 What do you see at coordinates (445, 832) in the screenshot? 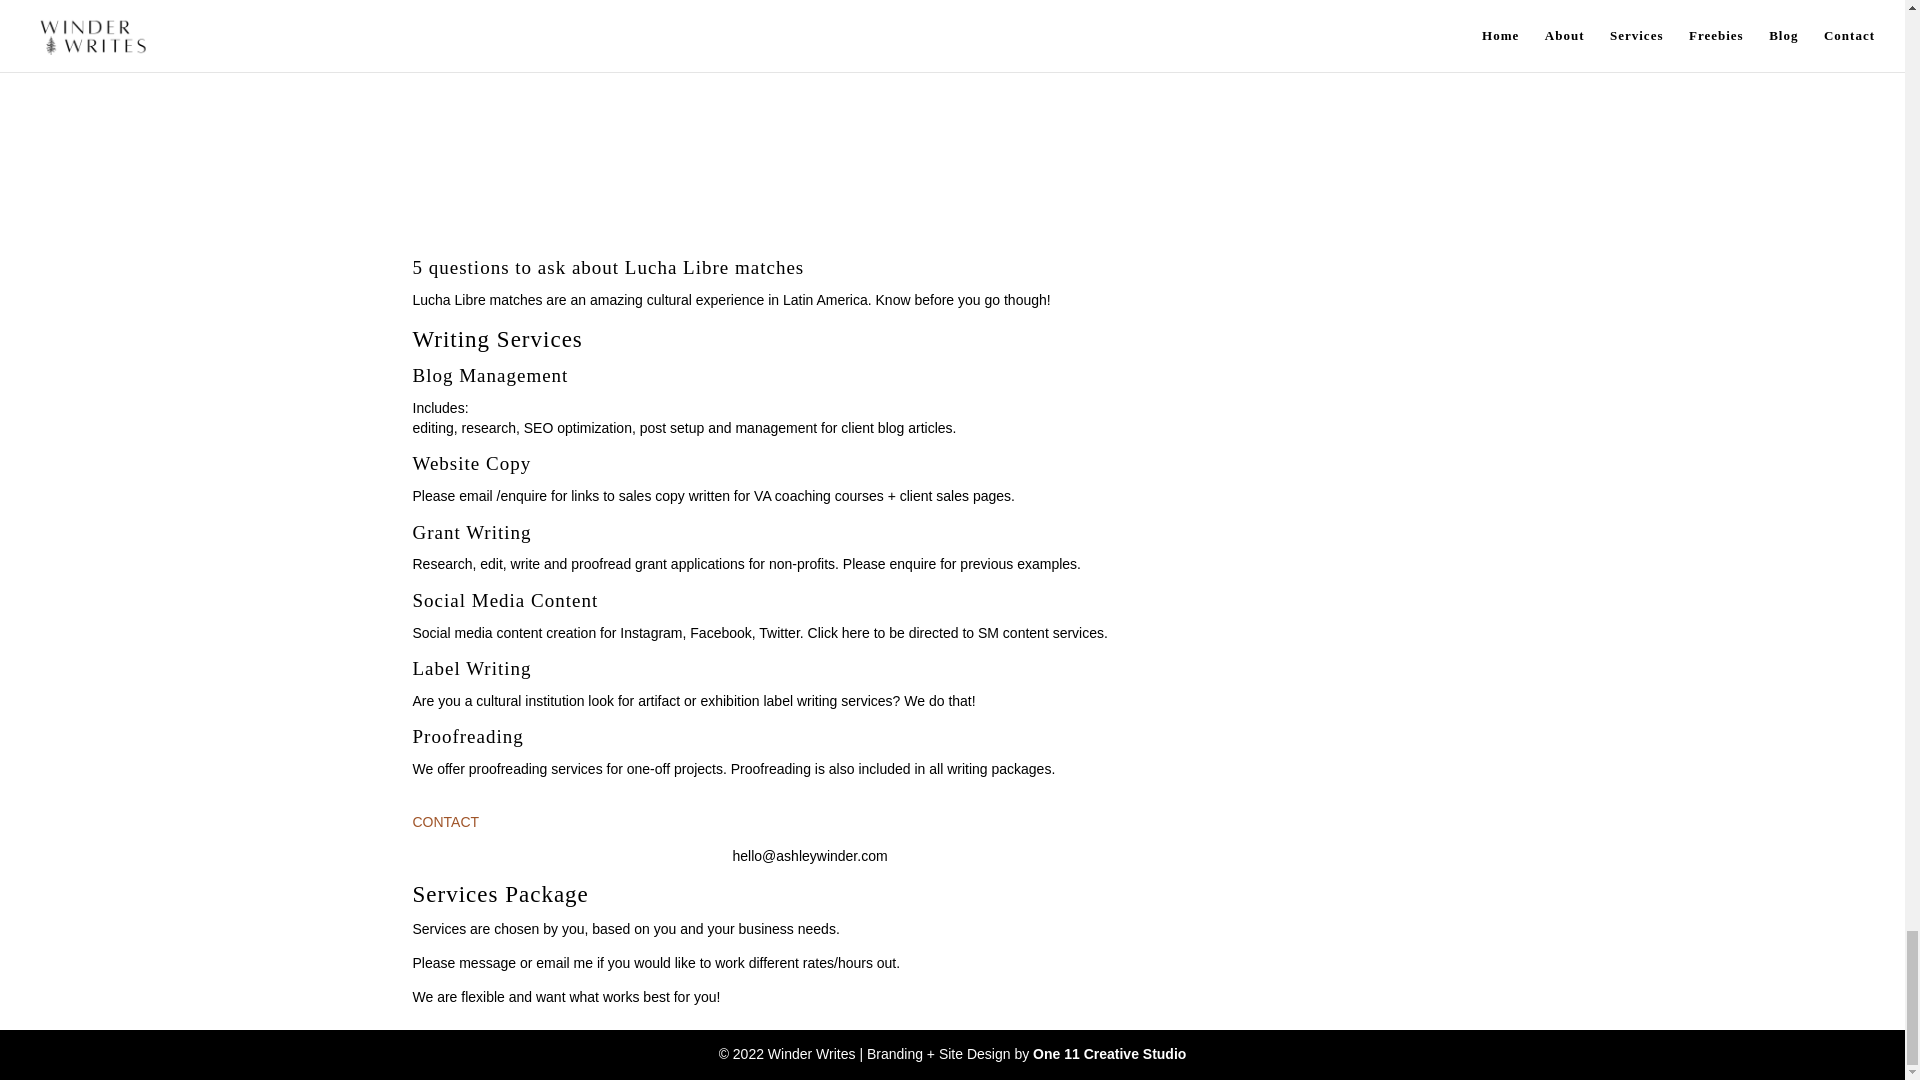
I see `CONTACT` at bounding box center [445, 832].